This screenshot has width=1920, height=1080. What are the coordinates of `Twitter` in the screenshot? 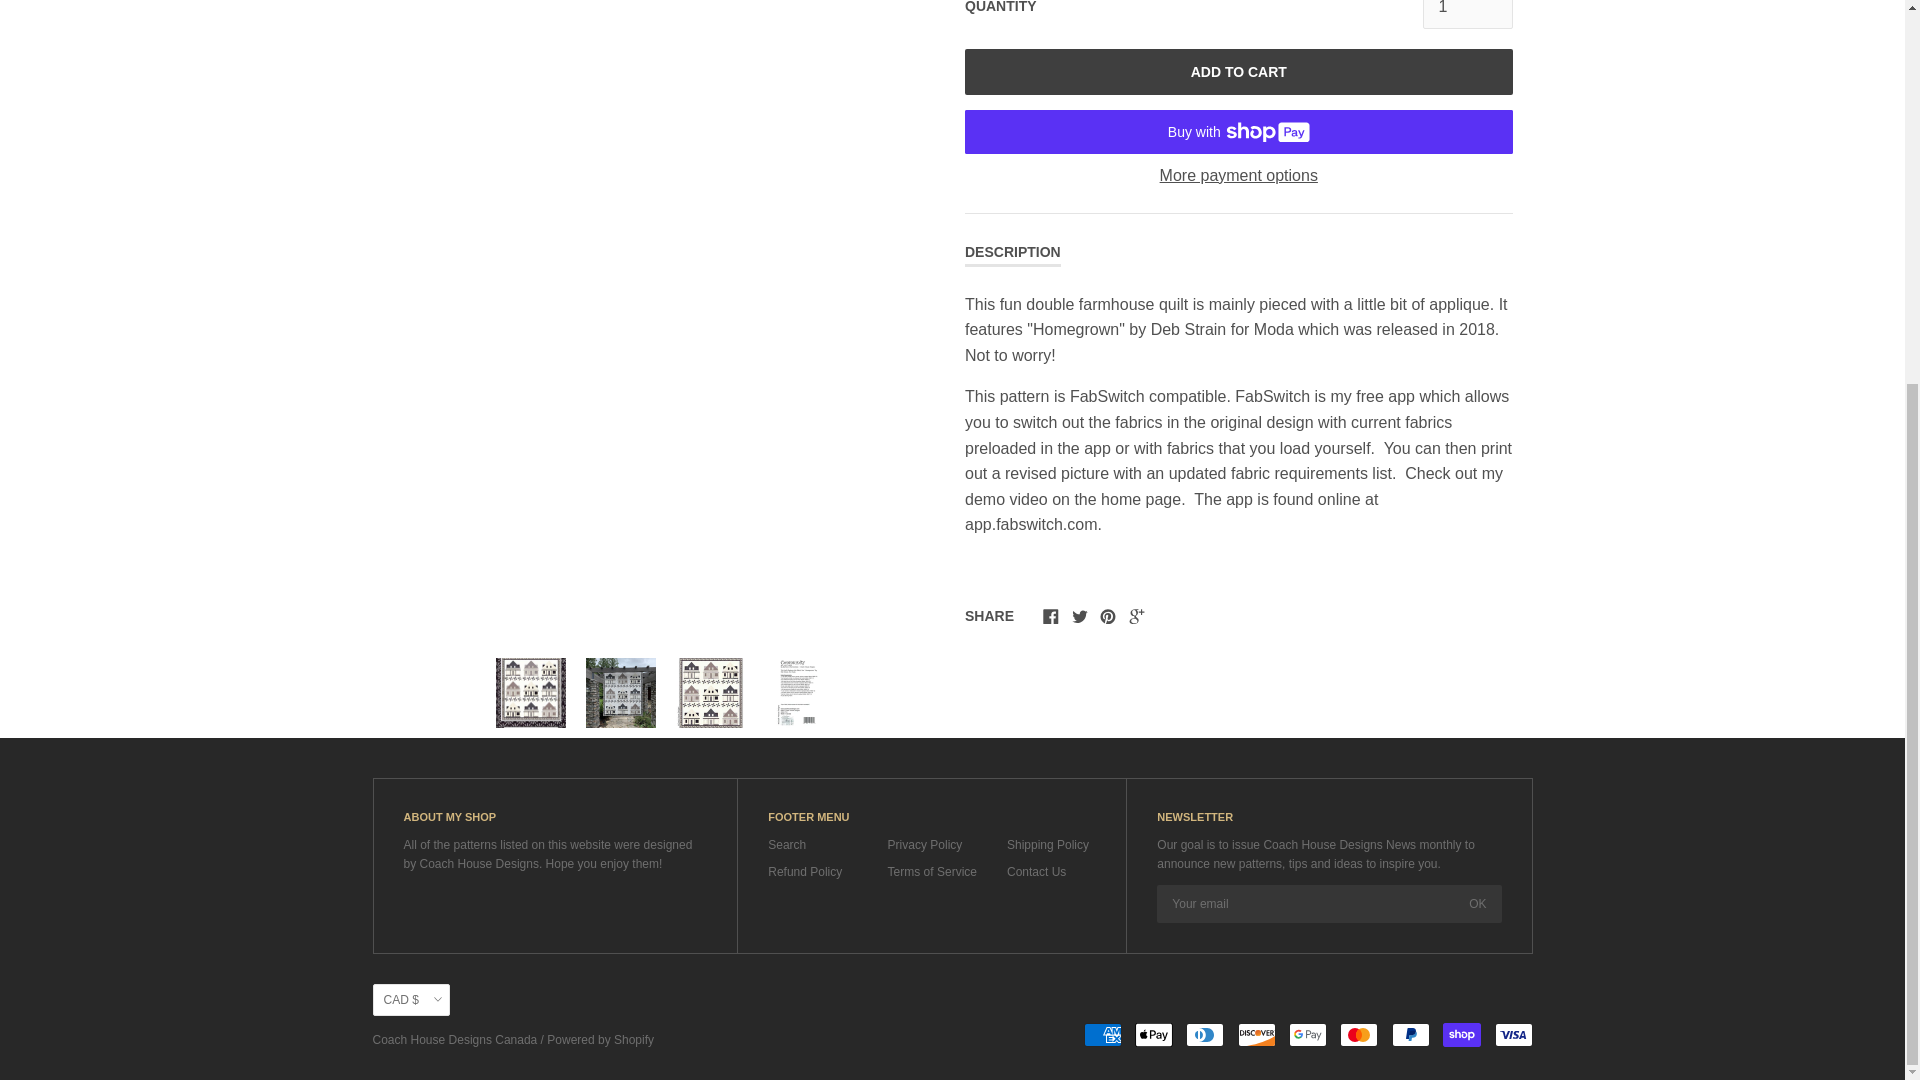 It's located at (1080, 616).